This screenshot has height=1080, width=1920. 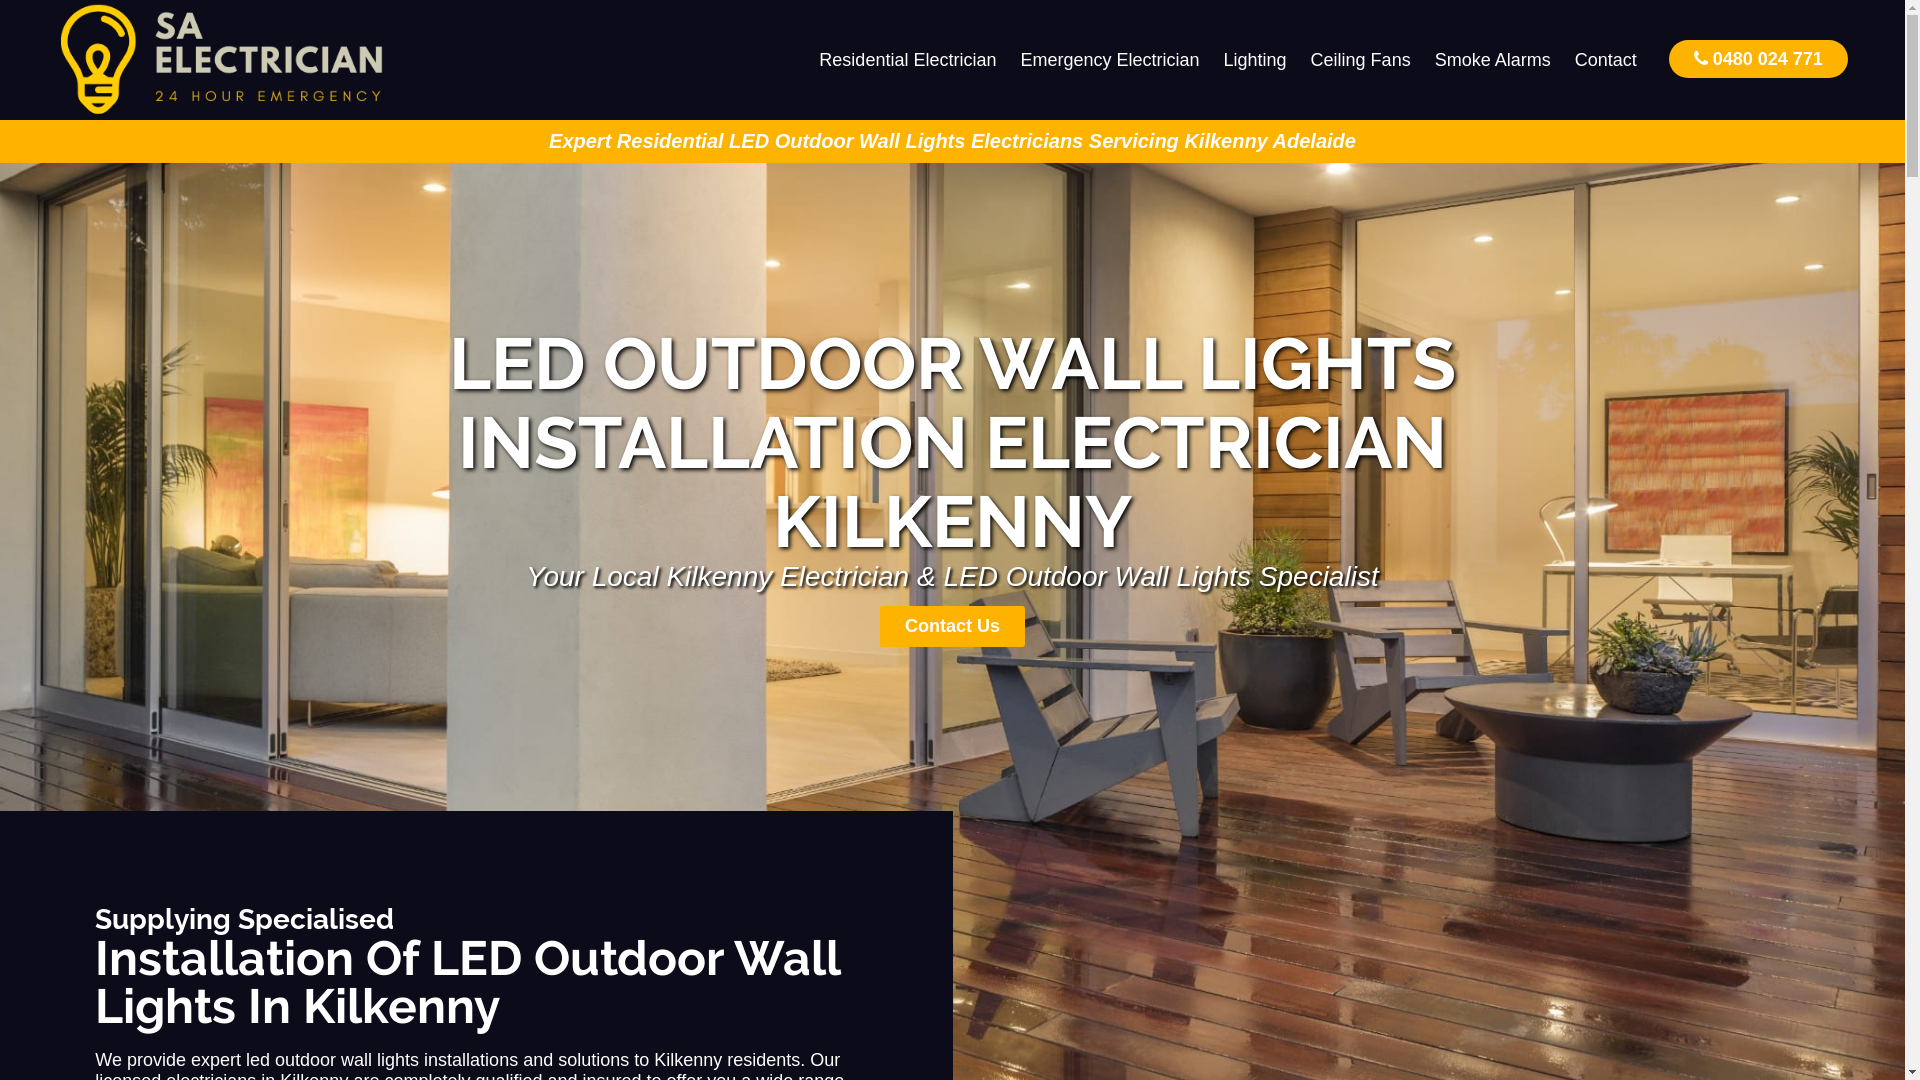 What do you see at coordinates (1361, 60) in the screenshot?
I see `Ceiling Fans` at bounding box center [1361, 60].